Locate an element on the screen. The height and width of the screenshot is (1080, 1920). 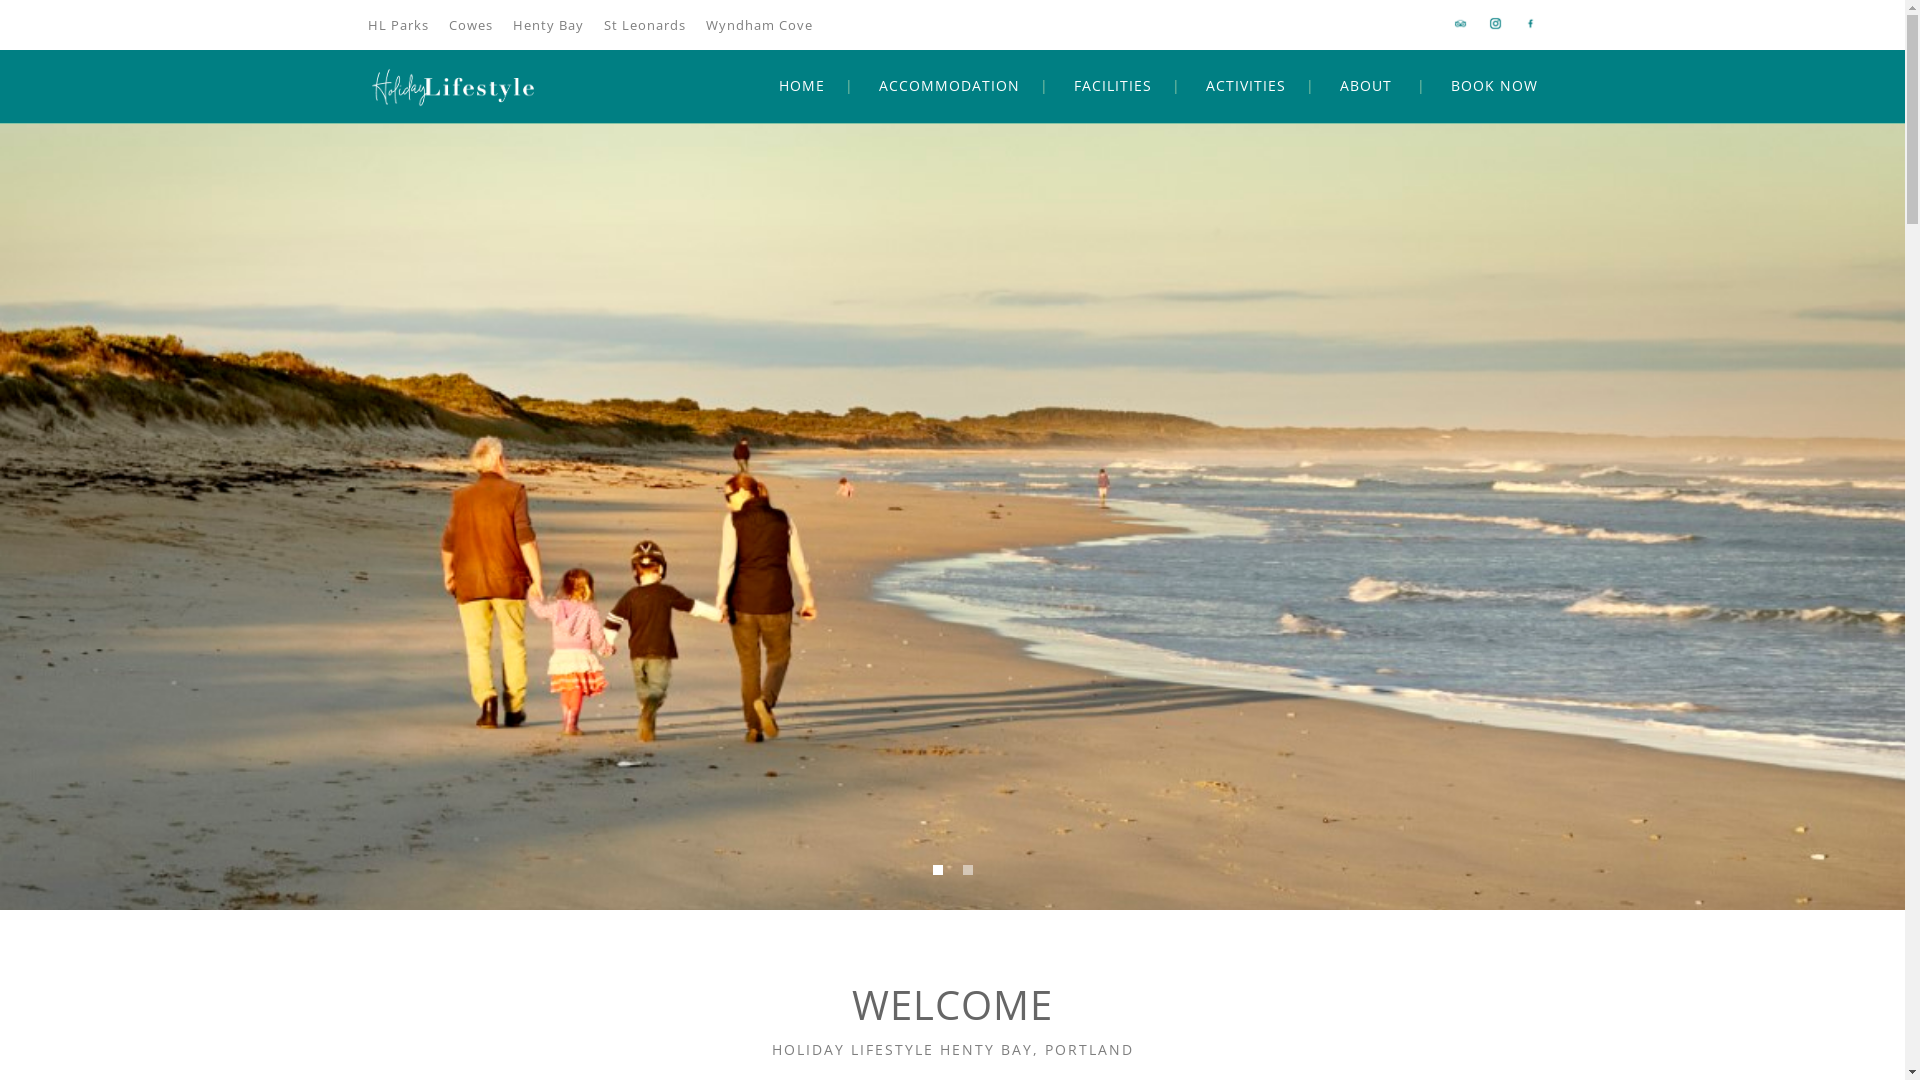
HOME is located at coordinates (801, 86).